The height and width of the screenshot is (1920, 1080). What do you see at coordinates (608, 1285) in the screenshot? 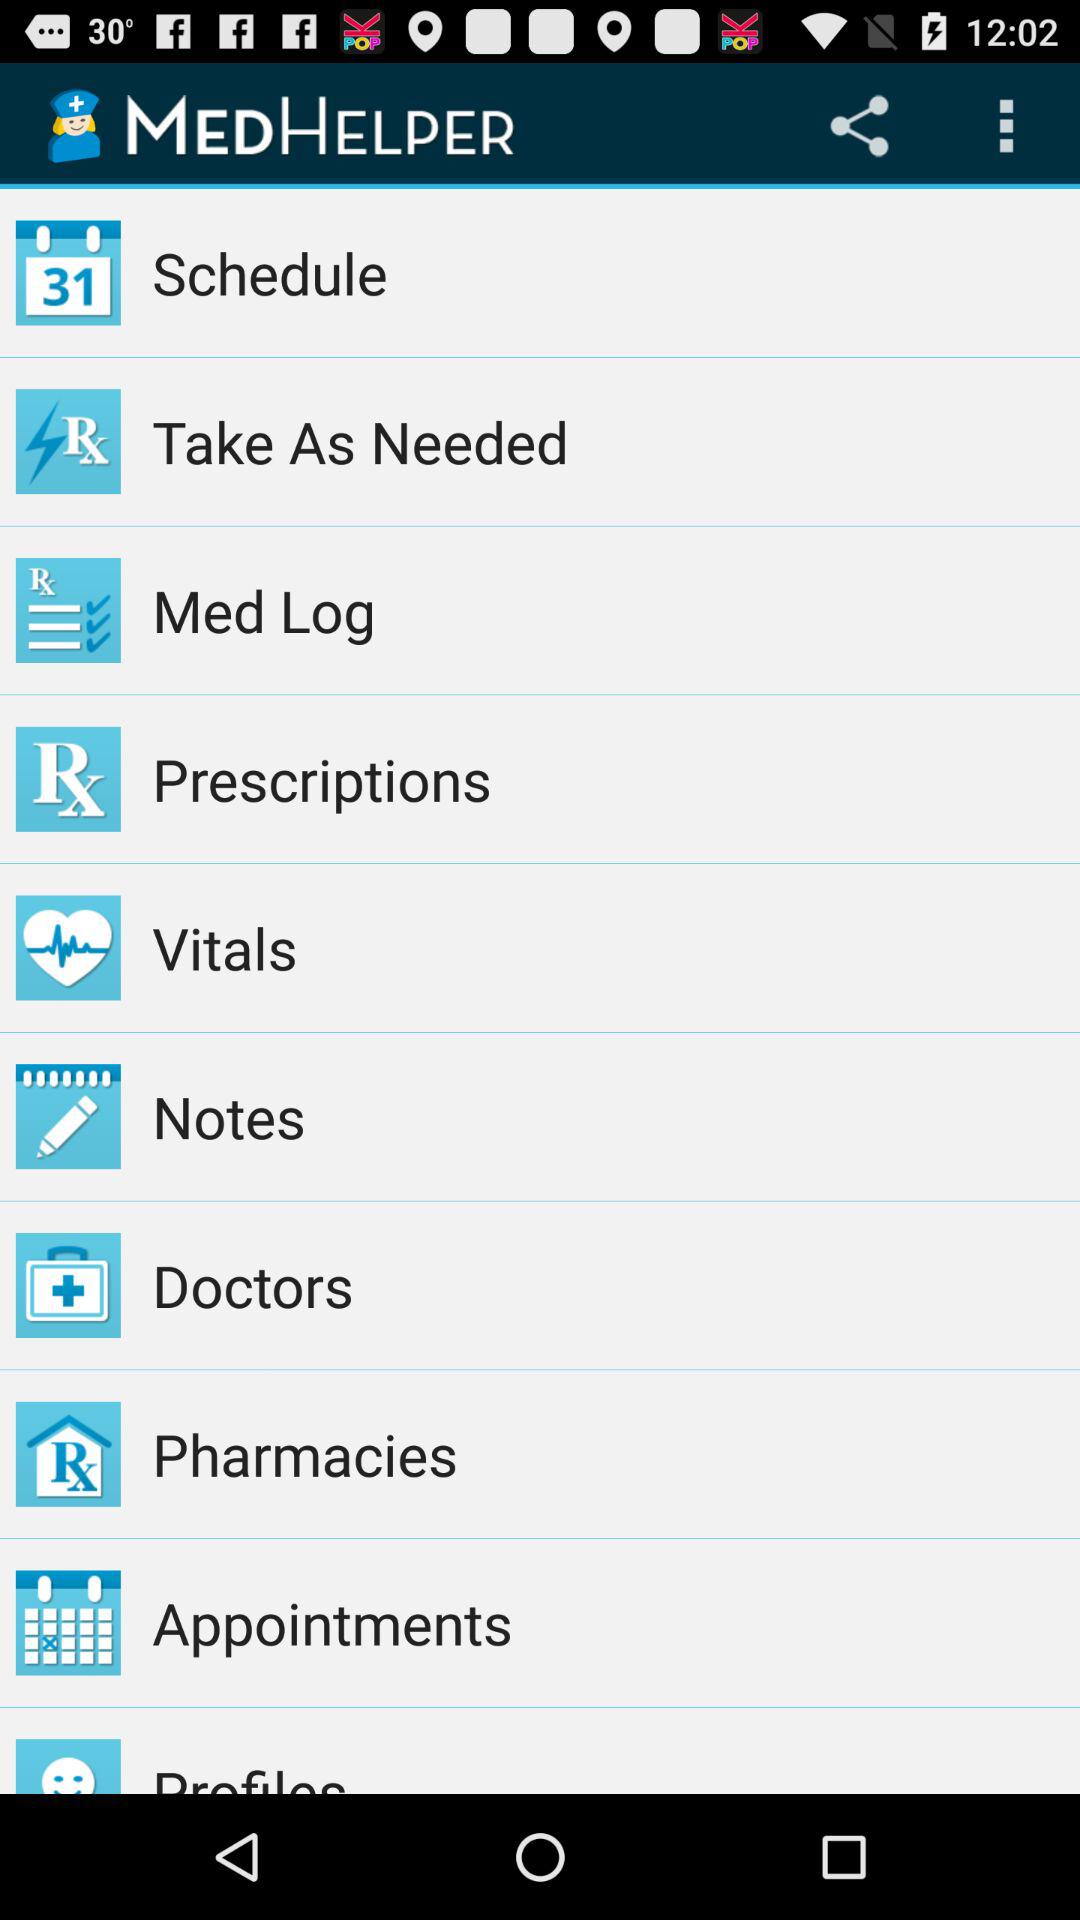
I see `choose doctors app` at bounding box center [608, 1285].